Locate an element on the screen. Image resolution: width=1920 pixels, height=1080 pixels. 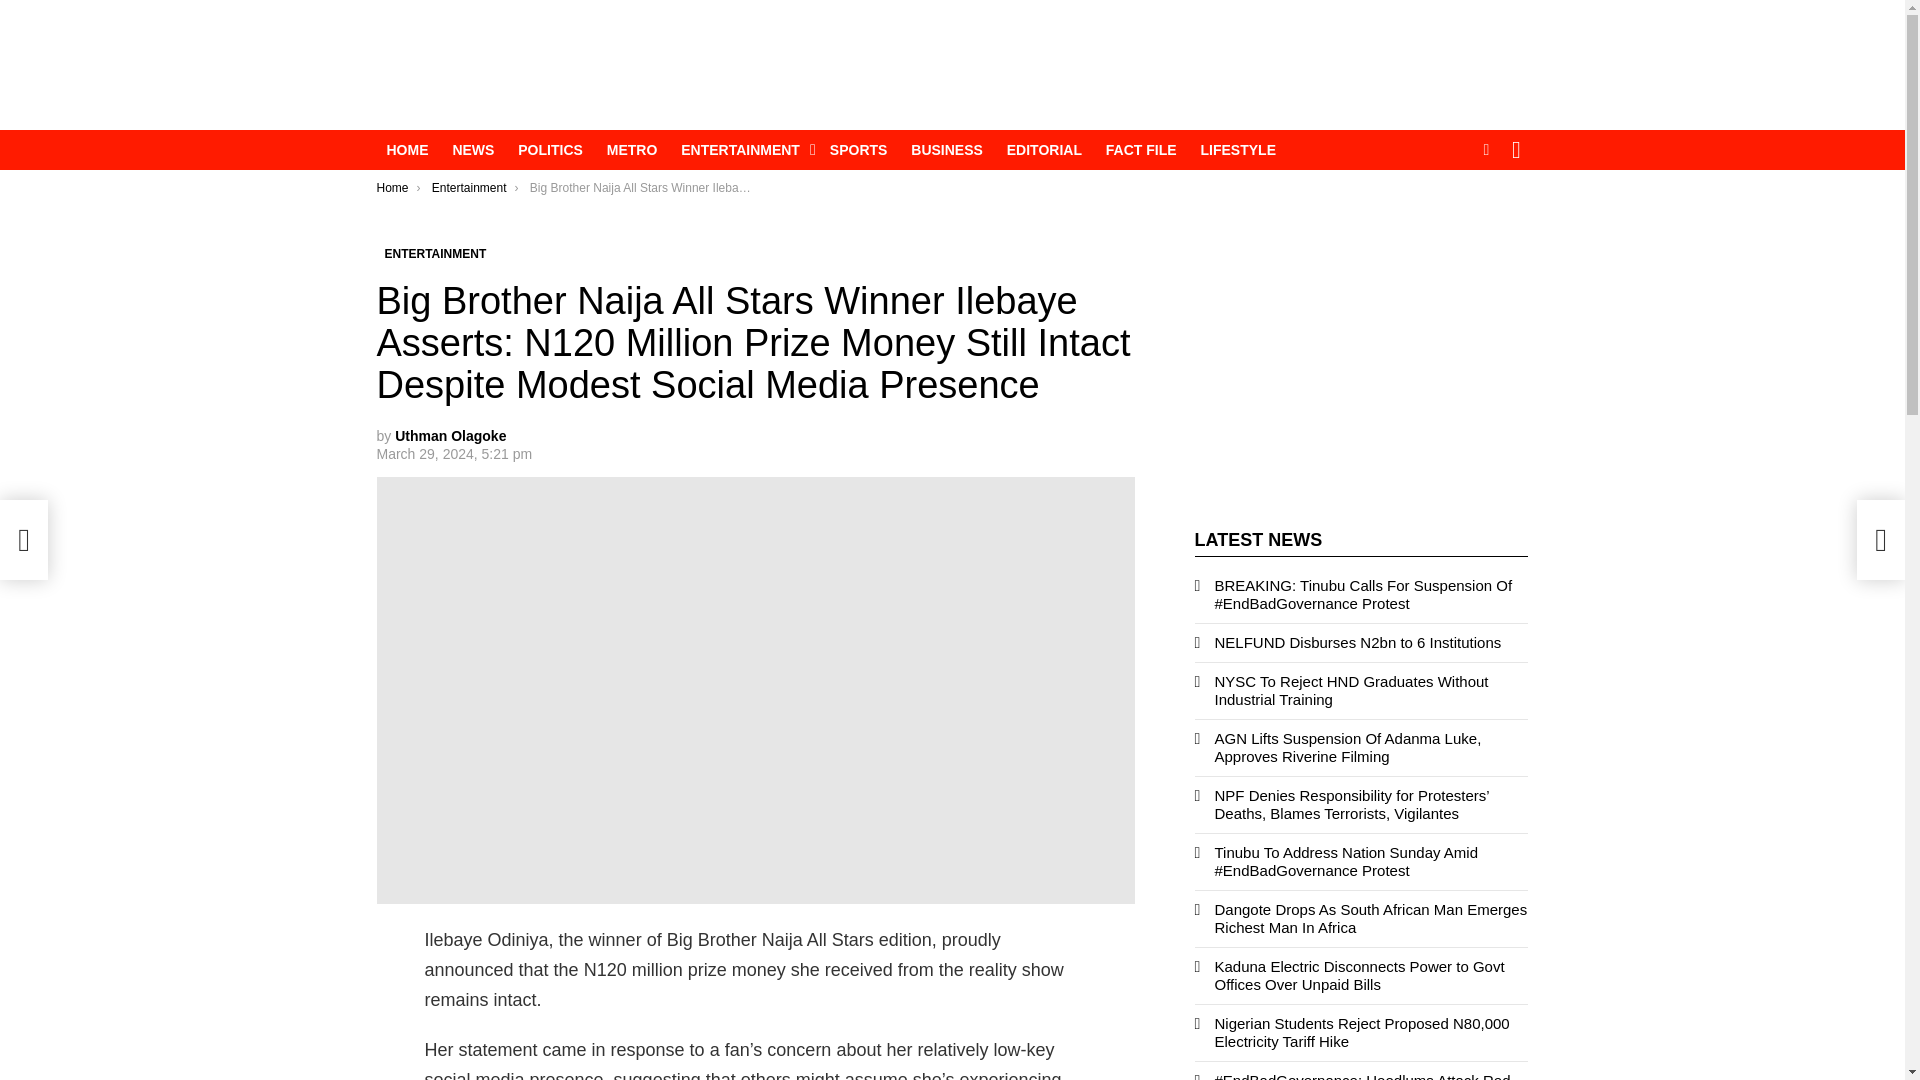
FACT FILE is located at coordinates (1141, 150).